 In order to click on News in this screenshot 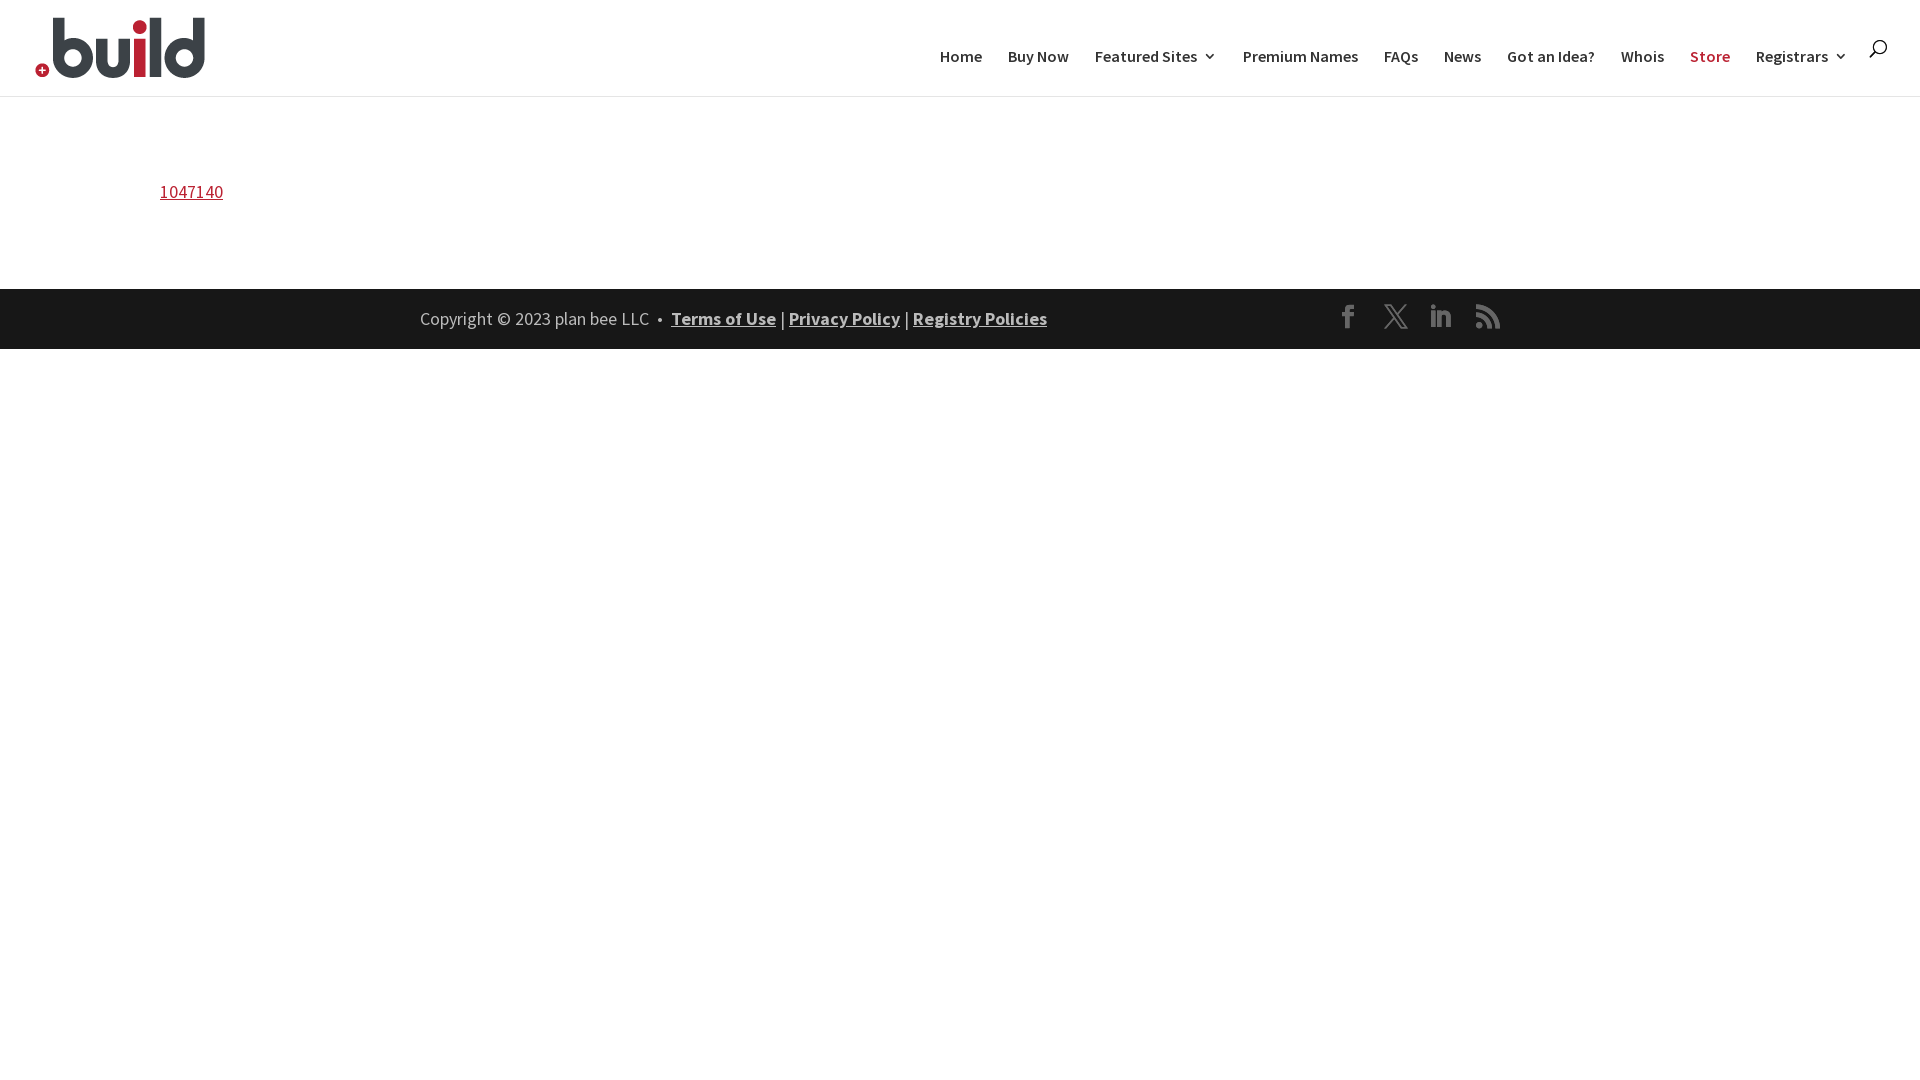, I will do `click(1462, 72)`.